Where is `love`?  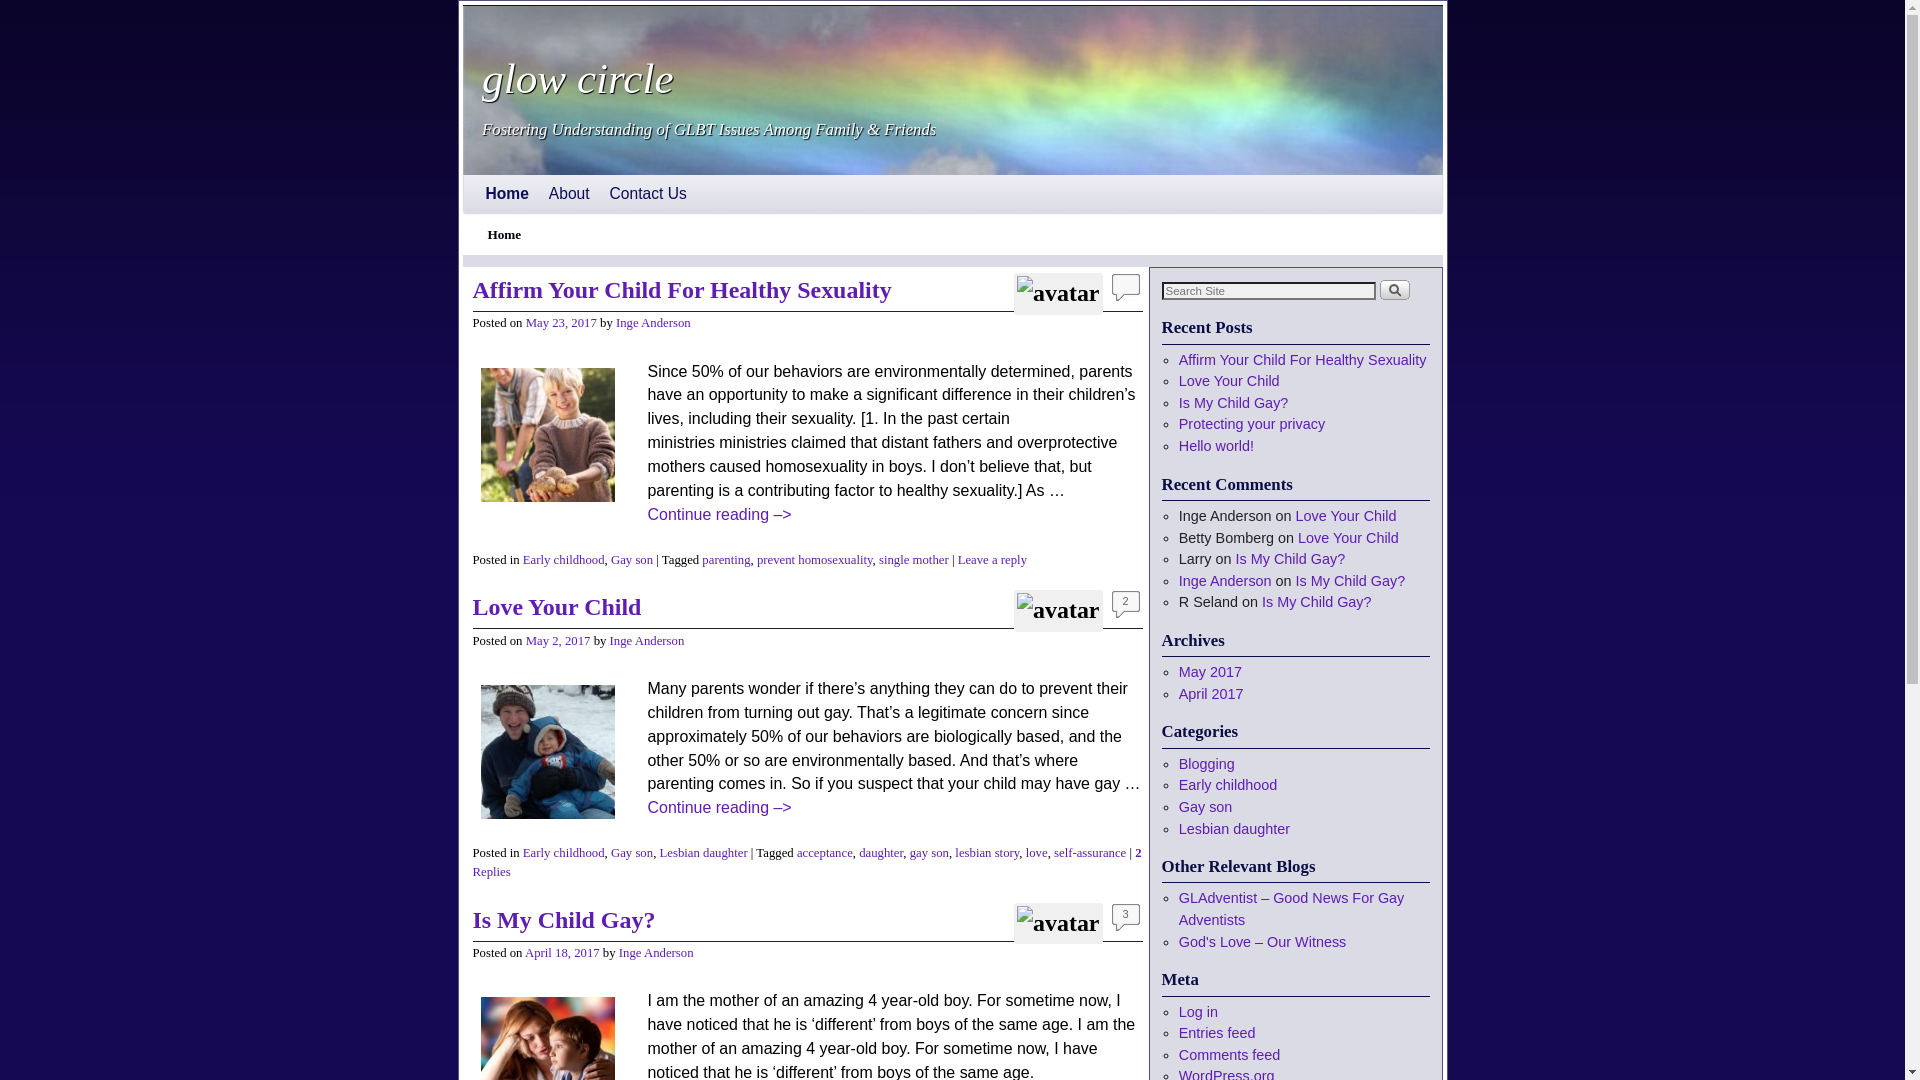
love is located at coordinates (1037, 853).